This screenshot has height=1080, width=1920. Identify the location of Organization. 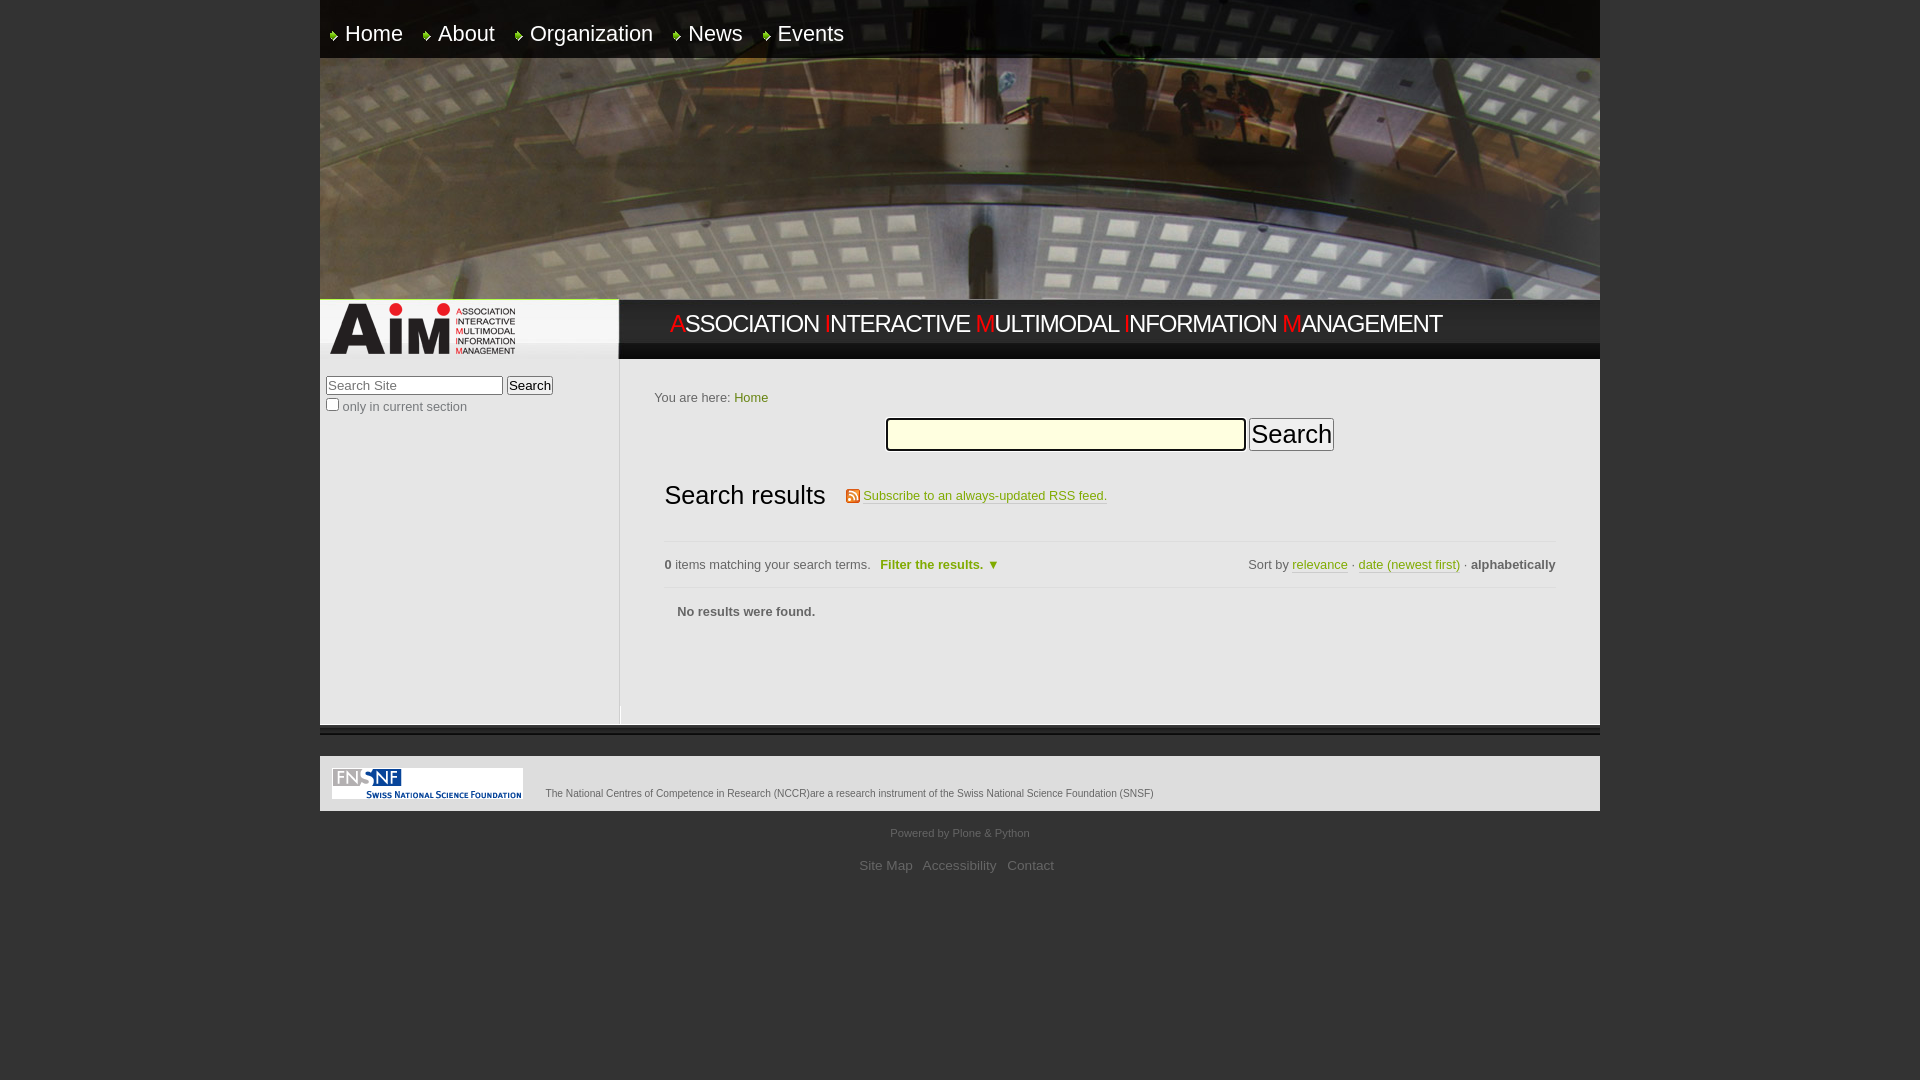
(594, 24).